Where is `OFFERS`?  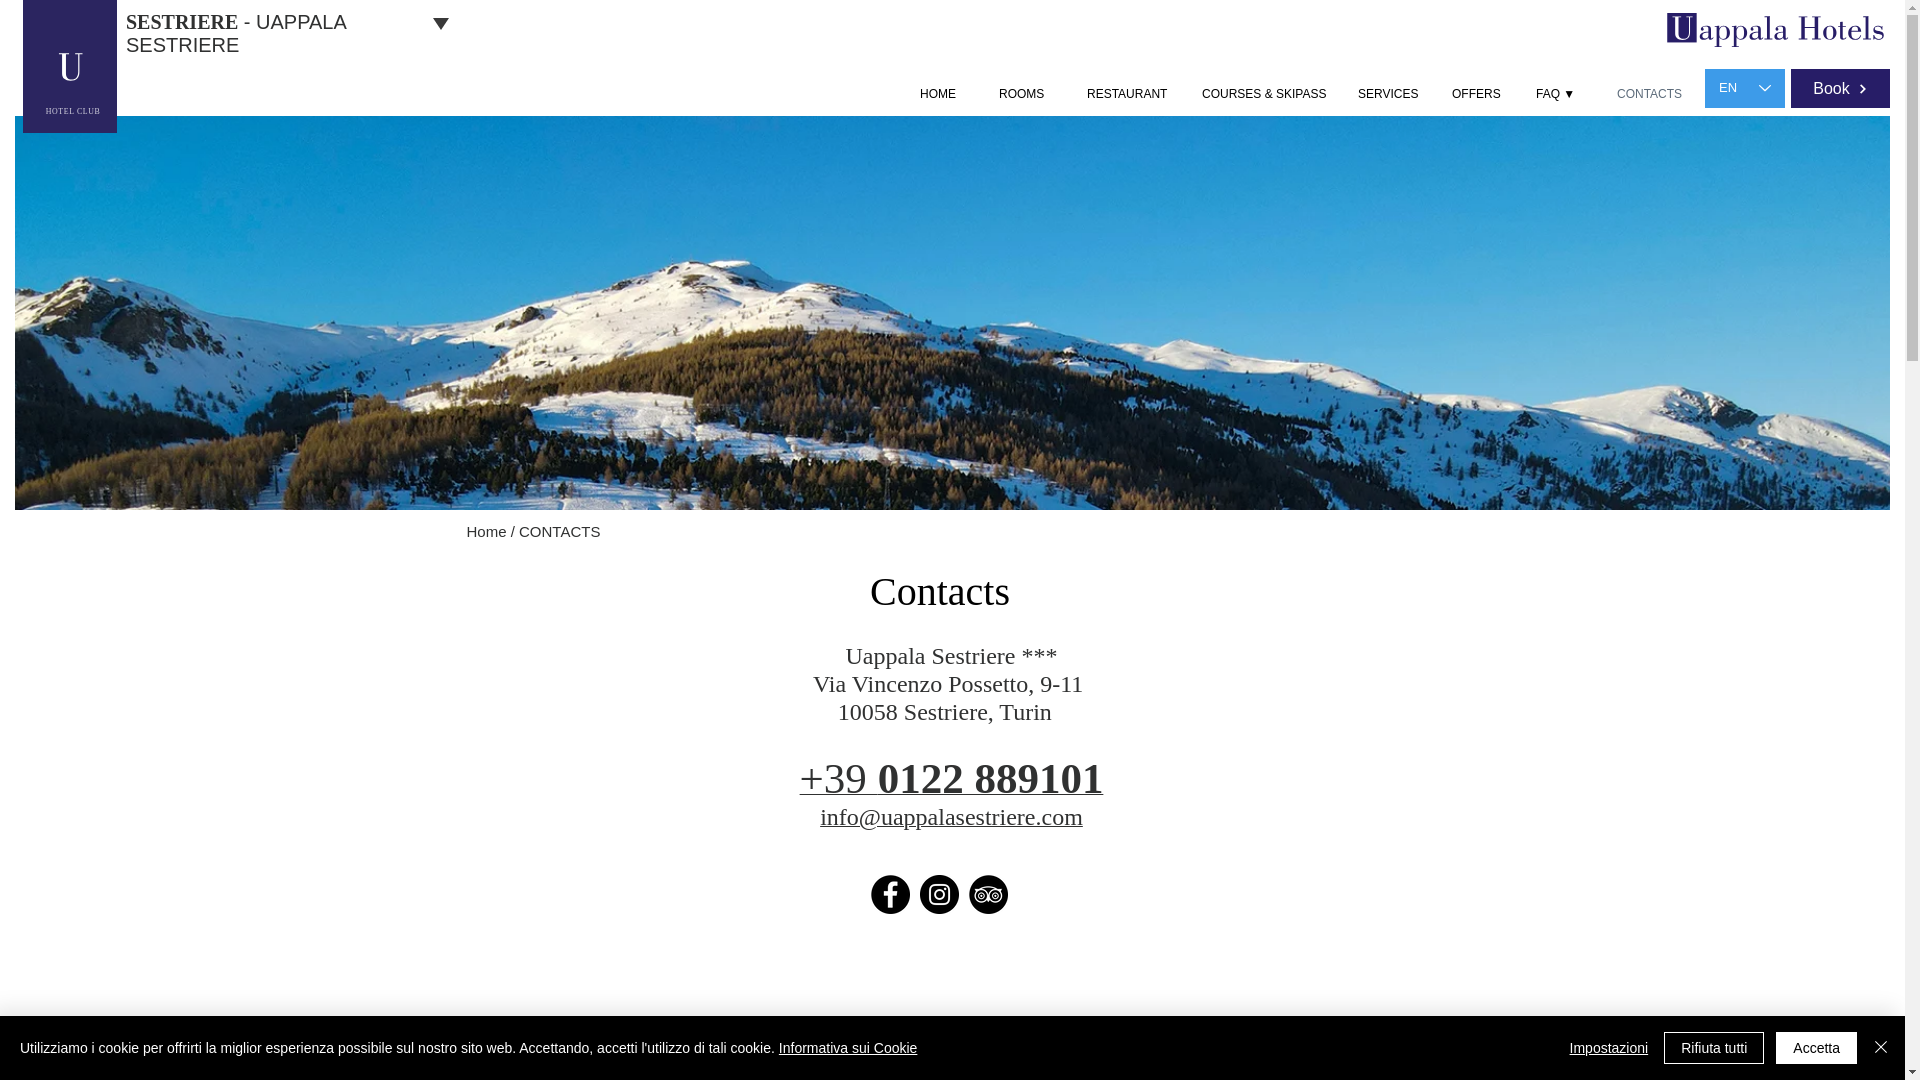 OFFERS is located at coordinates (1478, 94).